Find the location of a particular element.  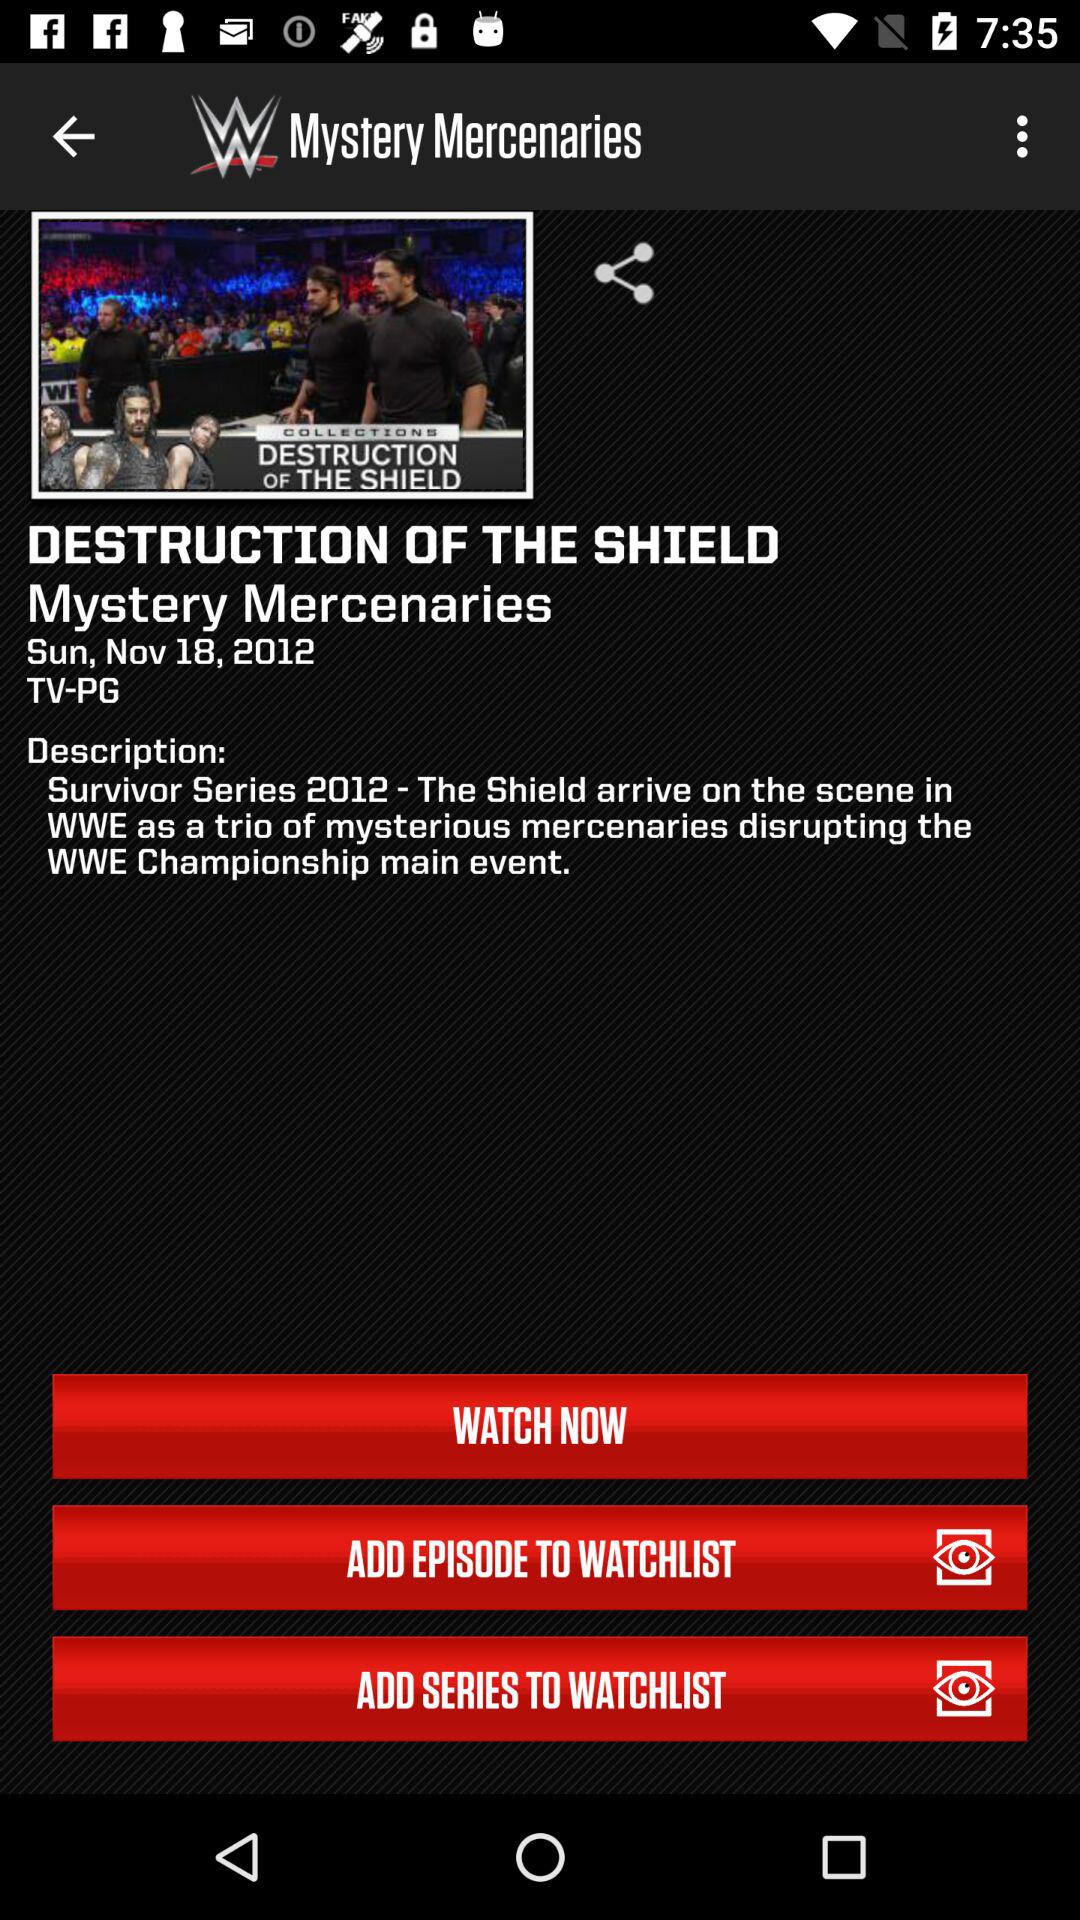

video sharing button is located at coordinates (624, 273).